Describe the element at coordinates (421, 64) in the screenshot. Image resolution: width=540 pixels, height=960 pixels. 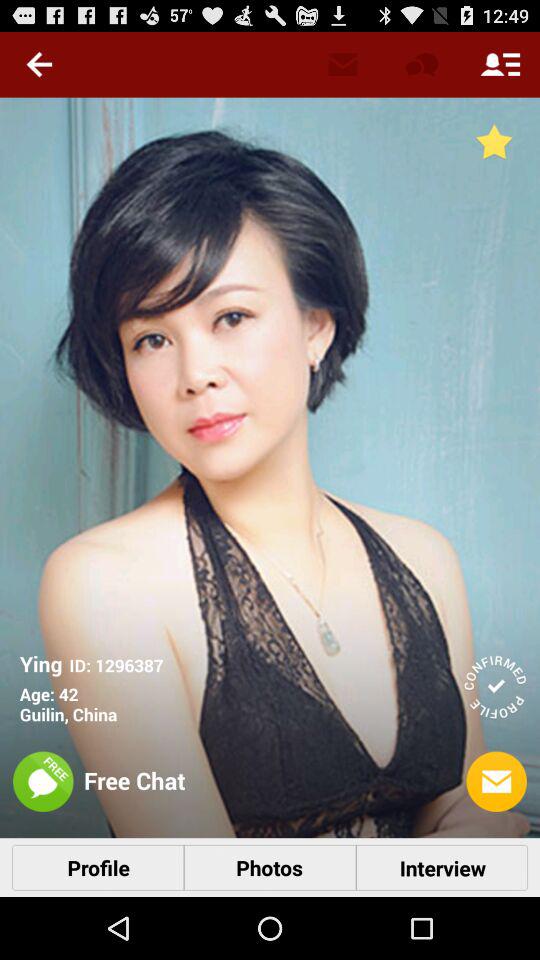
I see `select the chat icon at the top of the page` at that location.